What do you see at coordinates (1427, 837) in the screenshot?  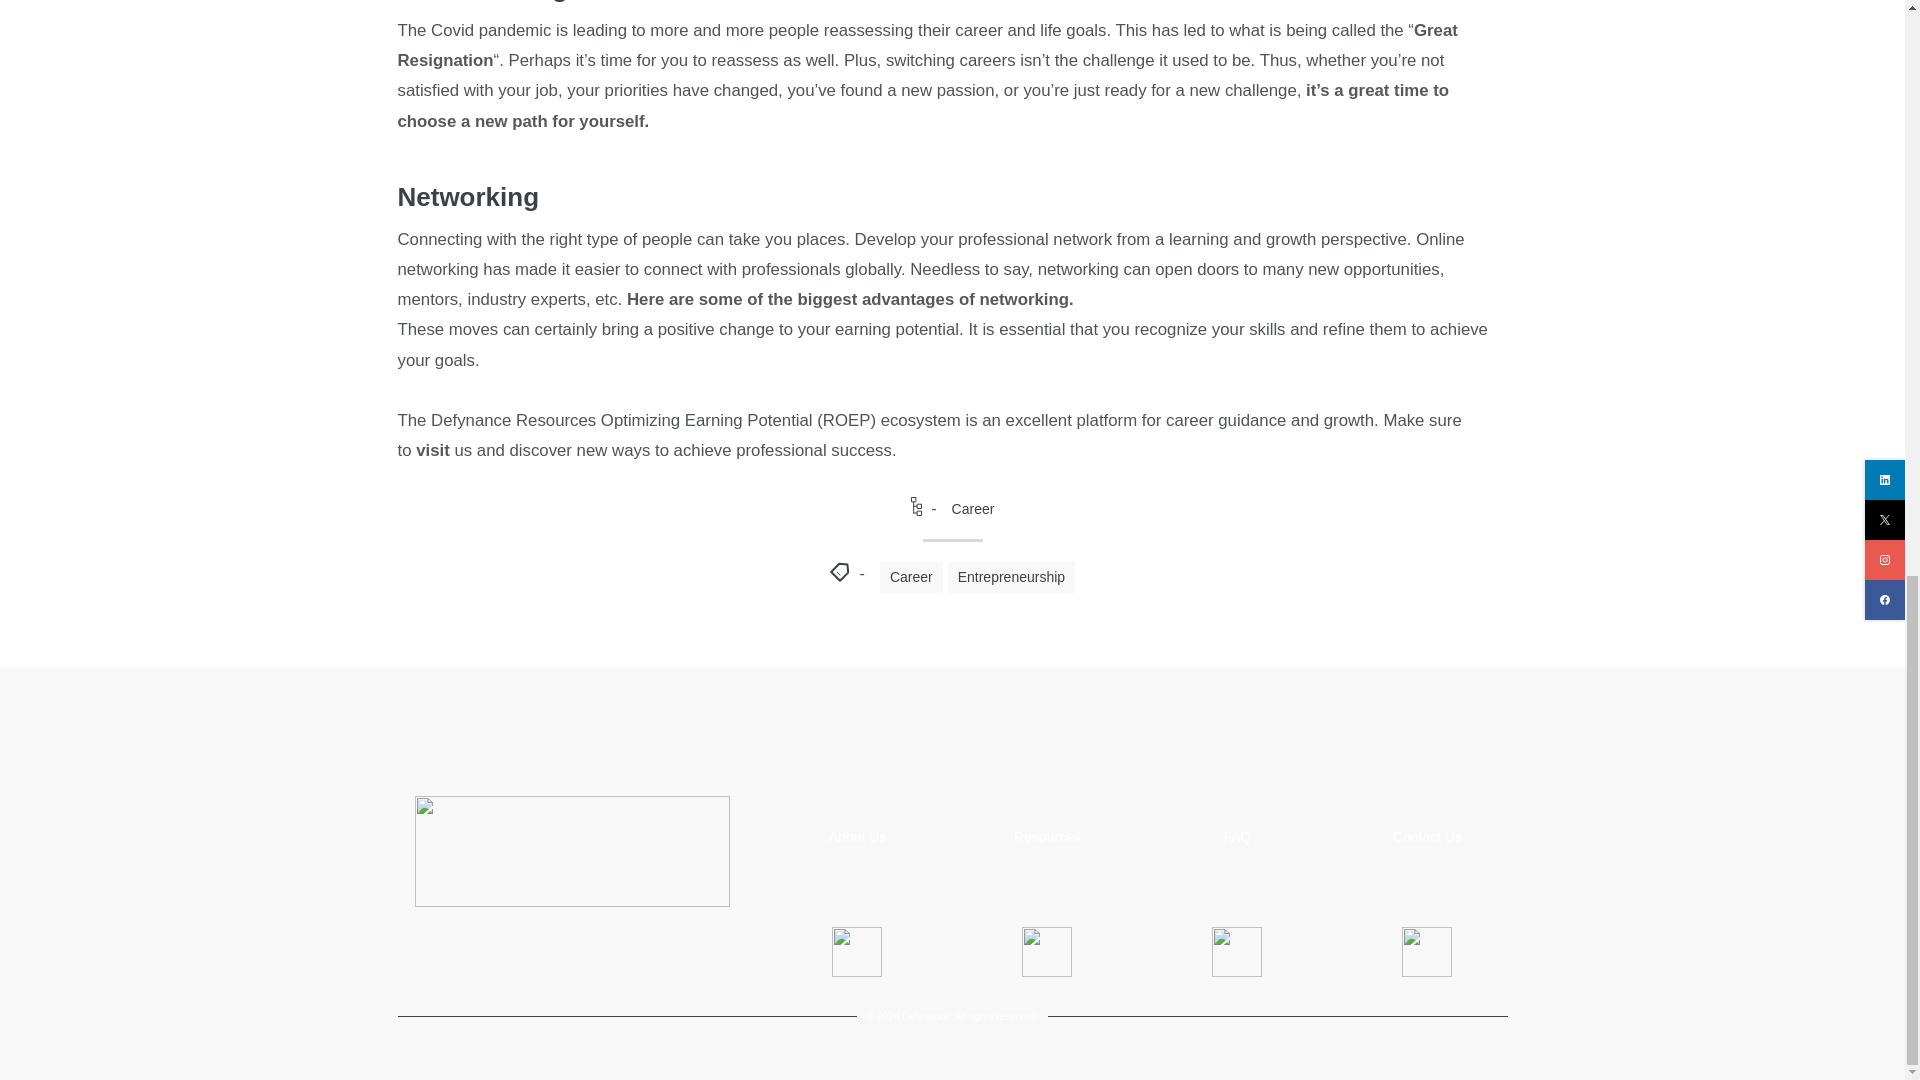 I see `Contact Us` at bounding box center [1427, 837].